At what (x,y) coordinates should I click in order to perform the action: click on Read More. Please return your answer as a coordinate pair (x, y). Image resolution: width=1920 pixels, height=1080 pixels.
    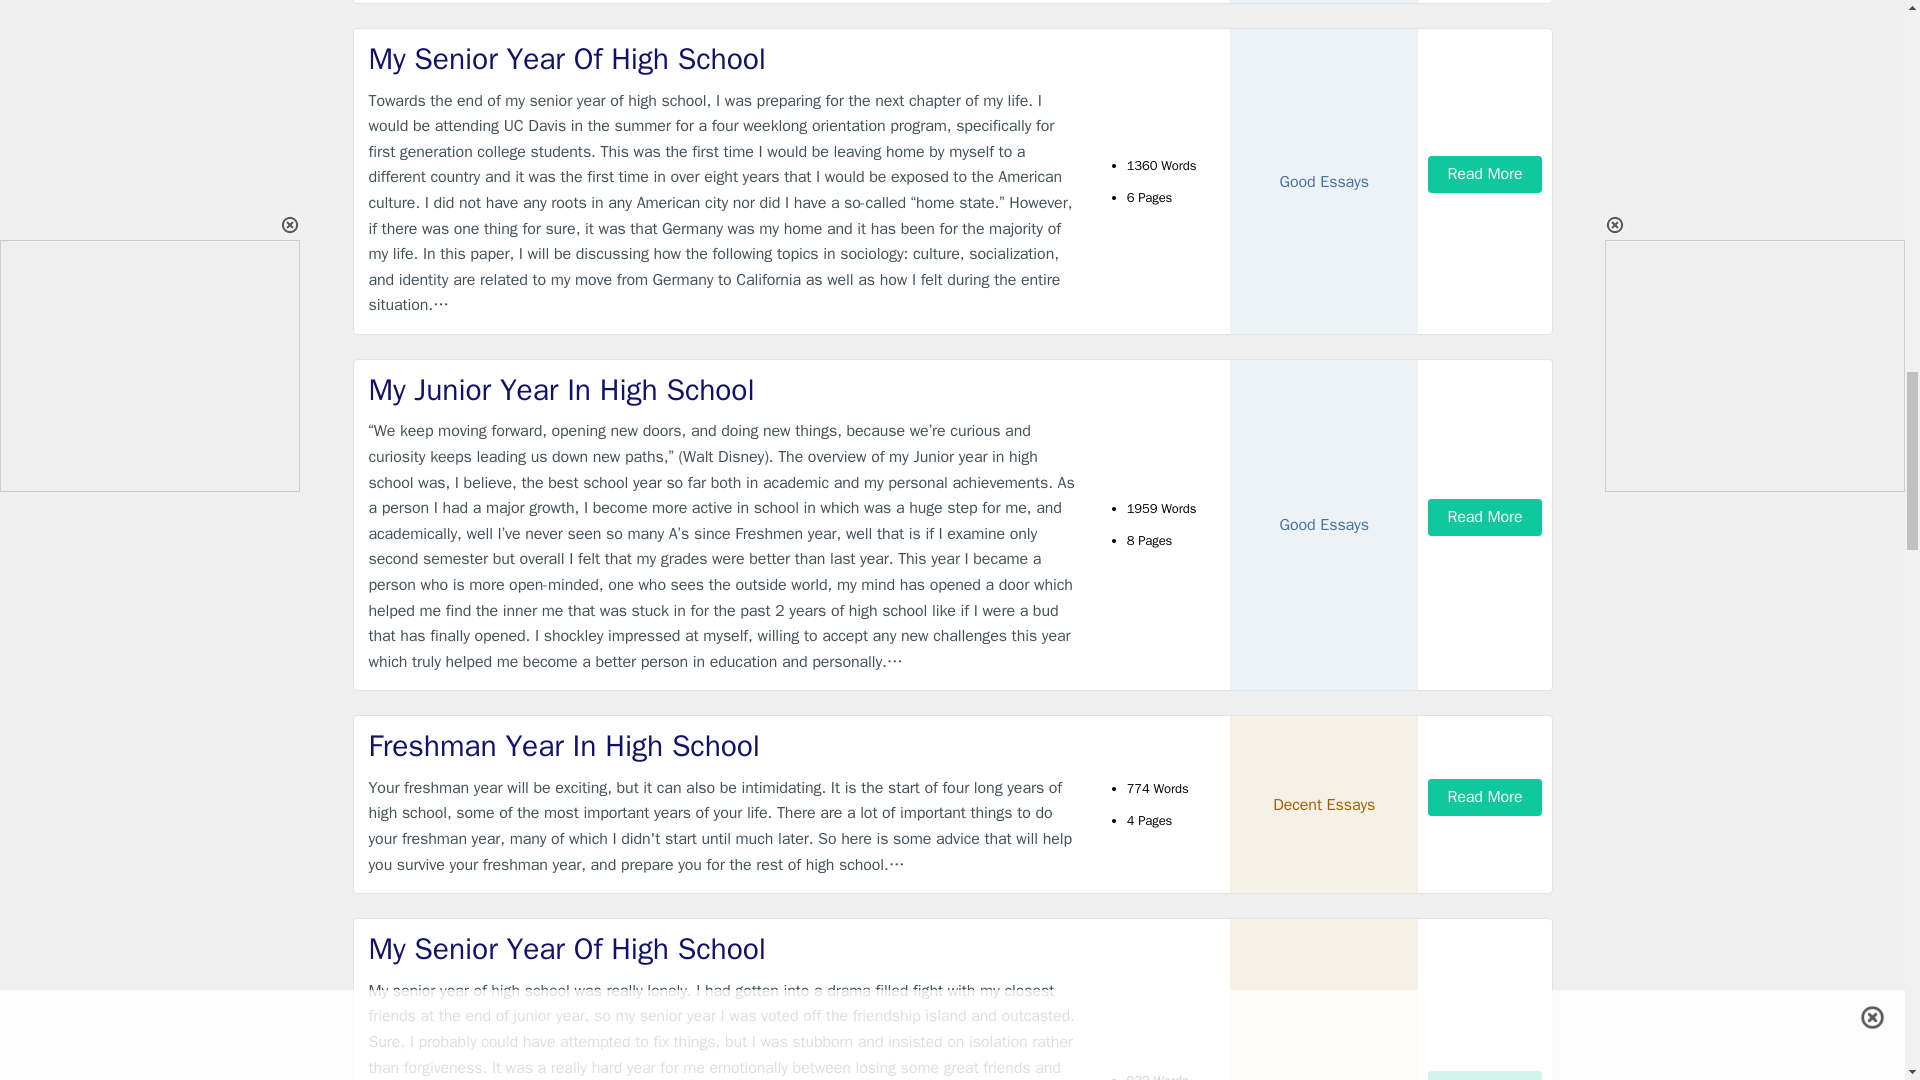
    Looking at the image, I should click on (1484, 797).